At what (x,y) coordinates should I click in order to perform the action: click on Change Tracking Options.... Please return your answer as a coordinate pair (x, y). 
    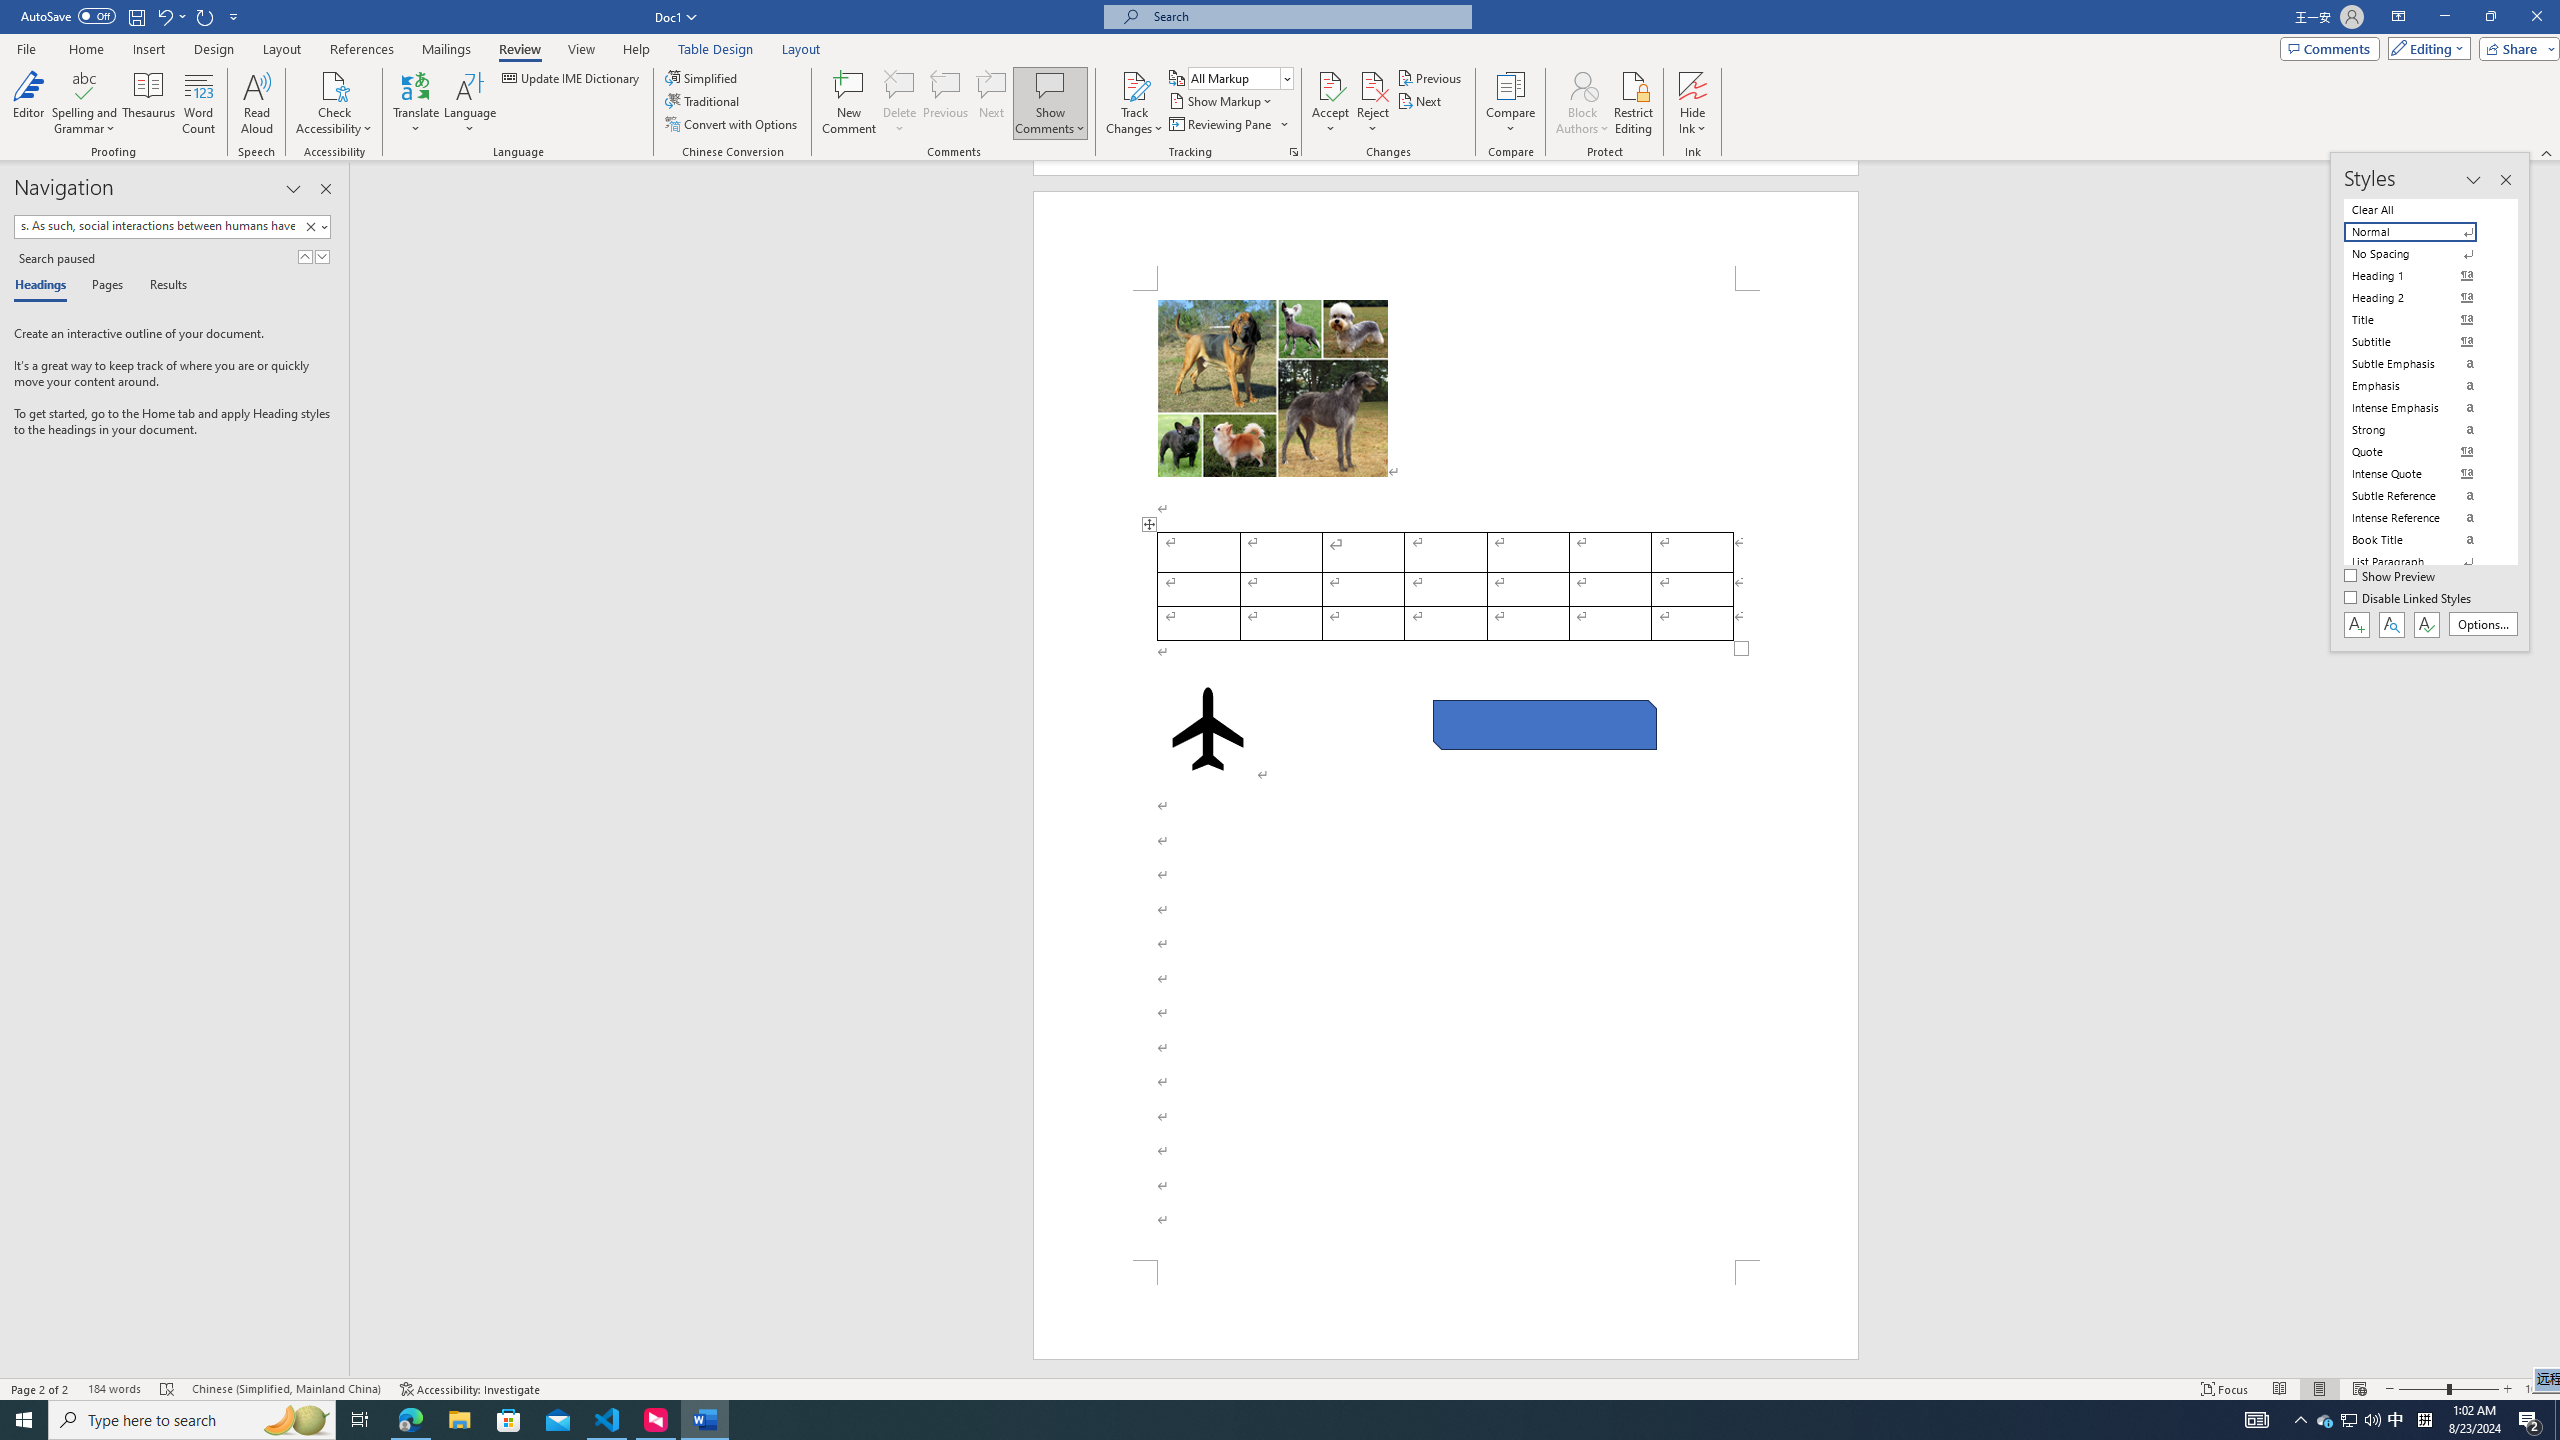
    Looking at the image, I should click on (1294, 152).